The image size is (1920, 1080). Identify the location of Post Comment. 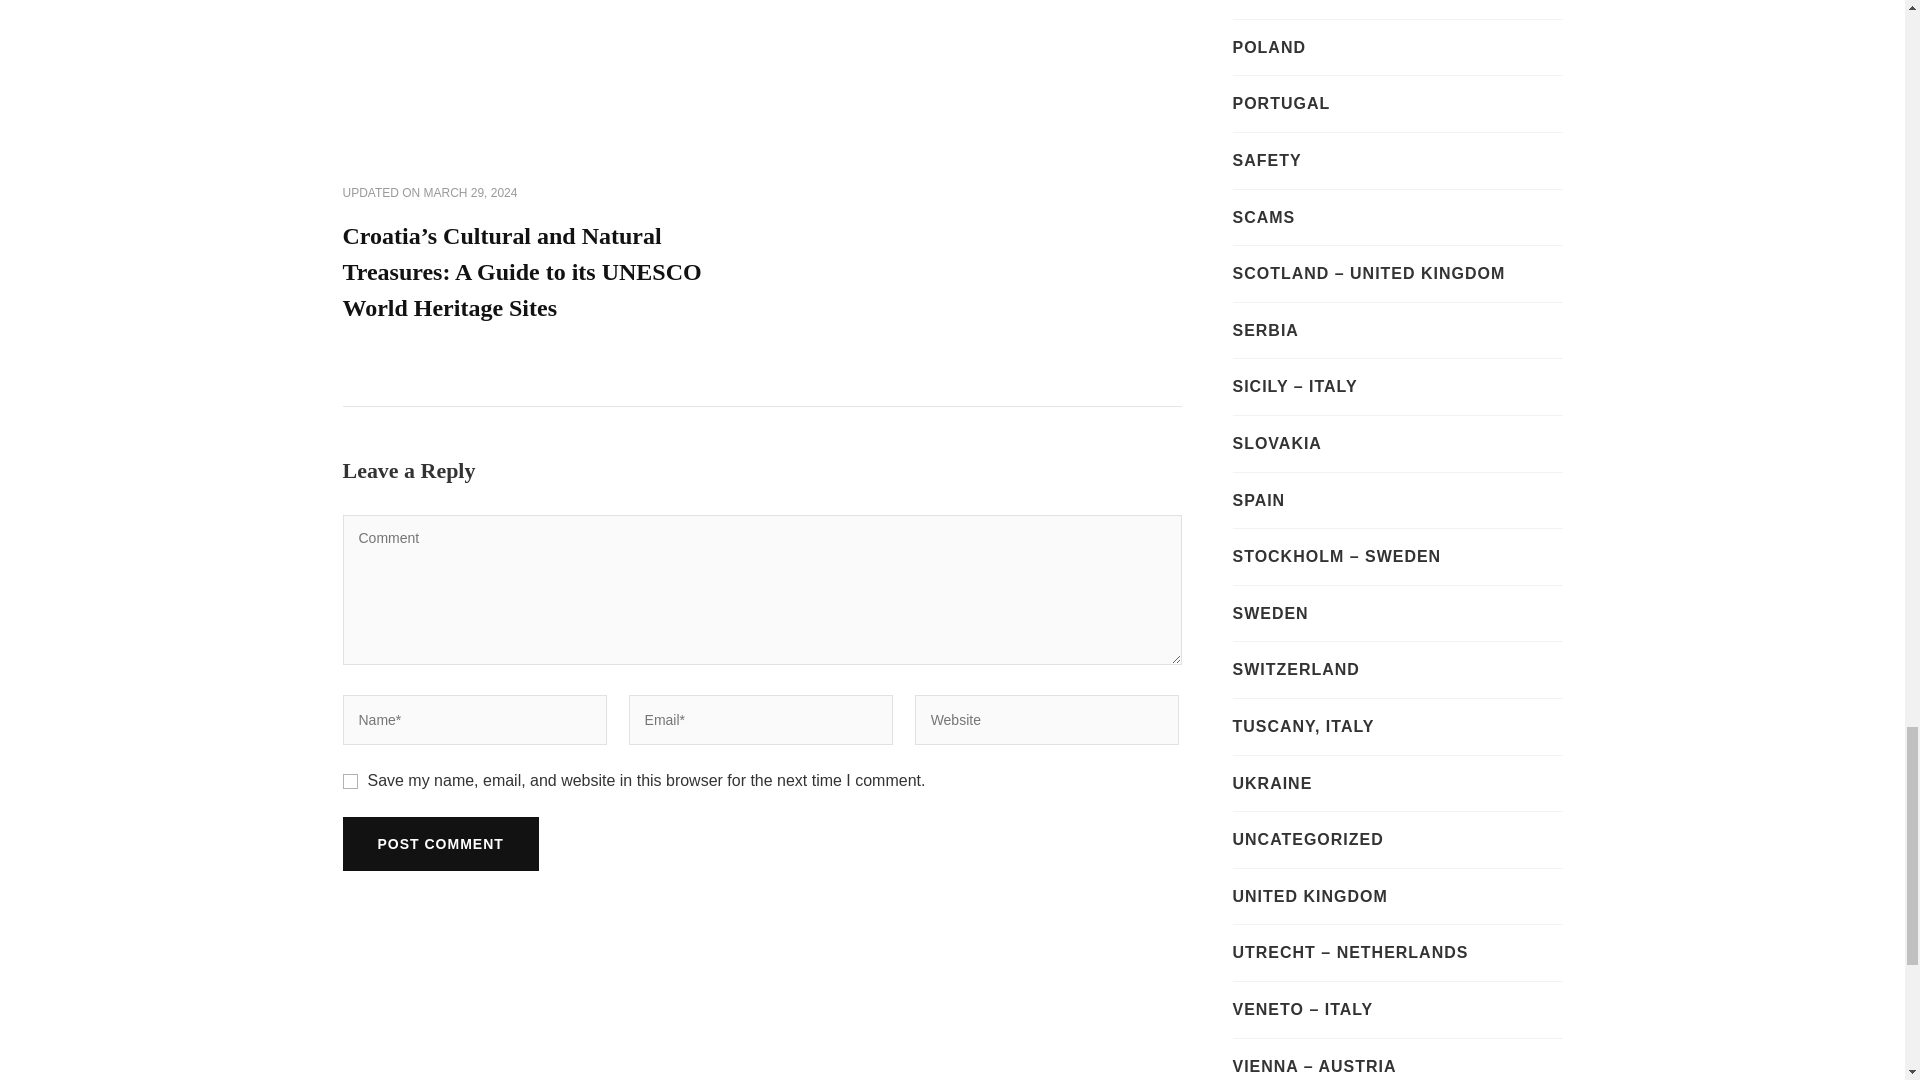
(439, 843).